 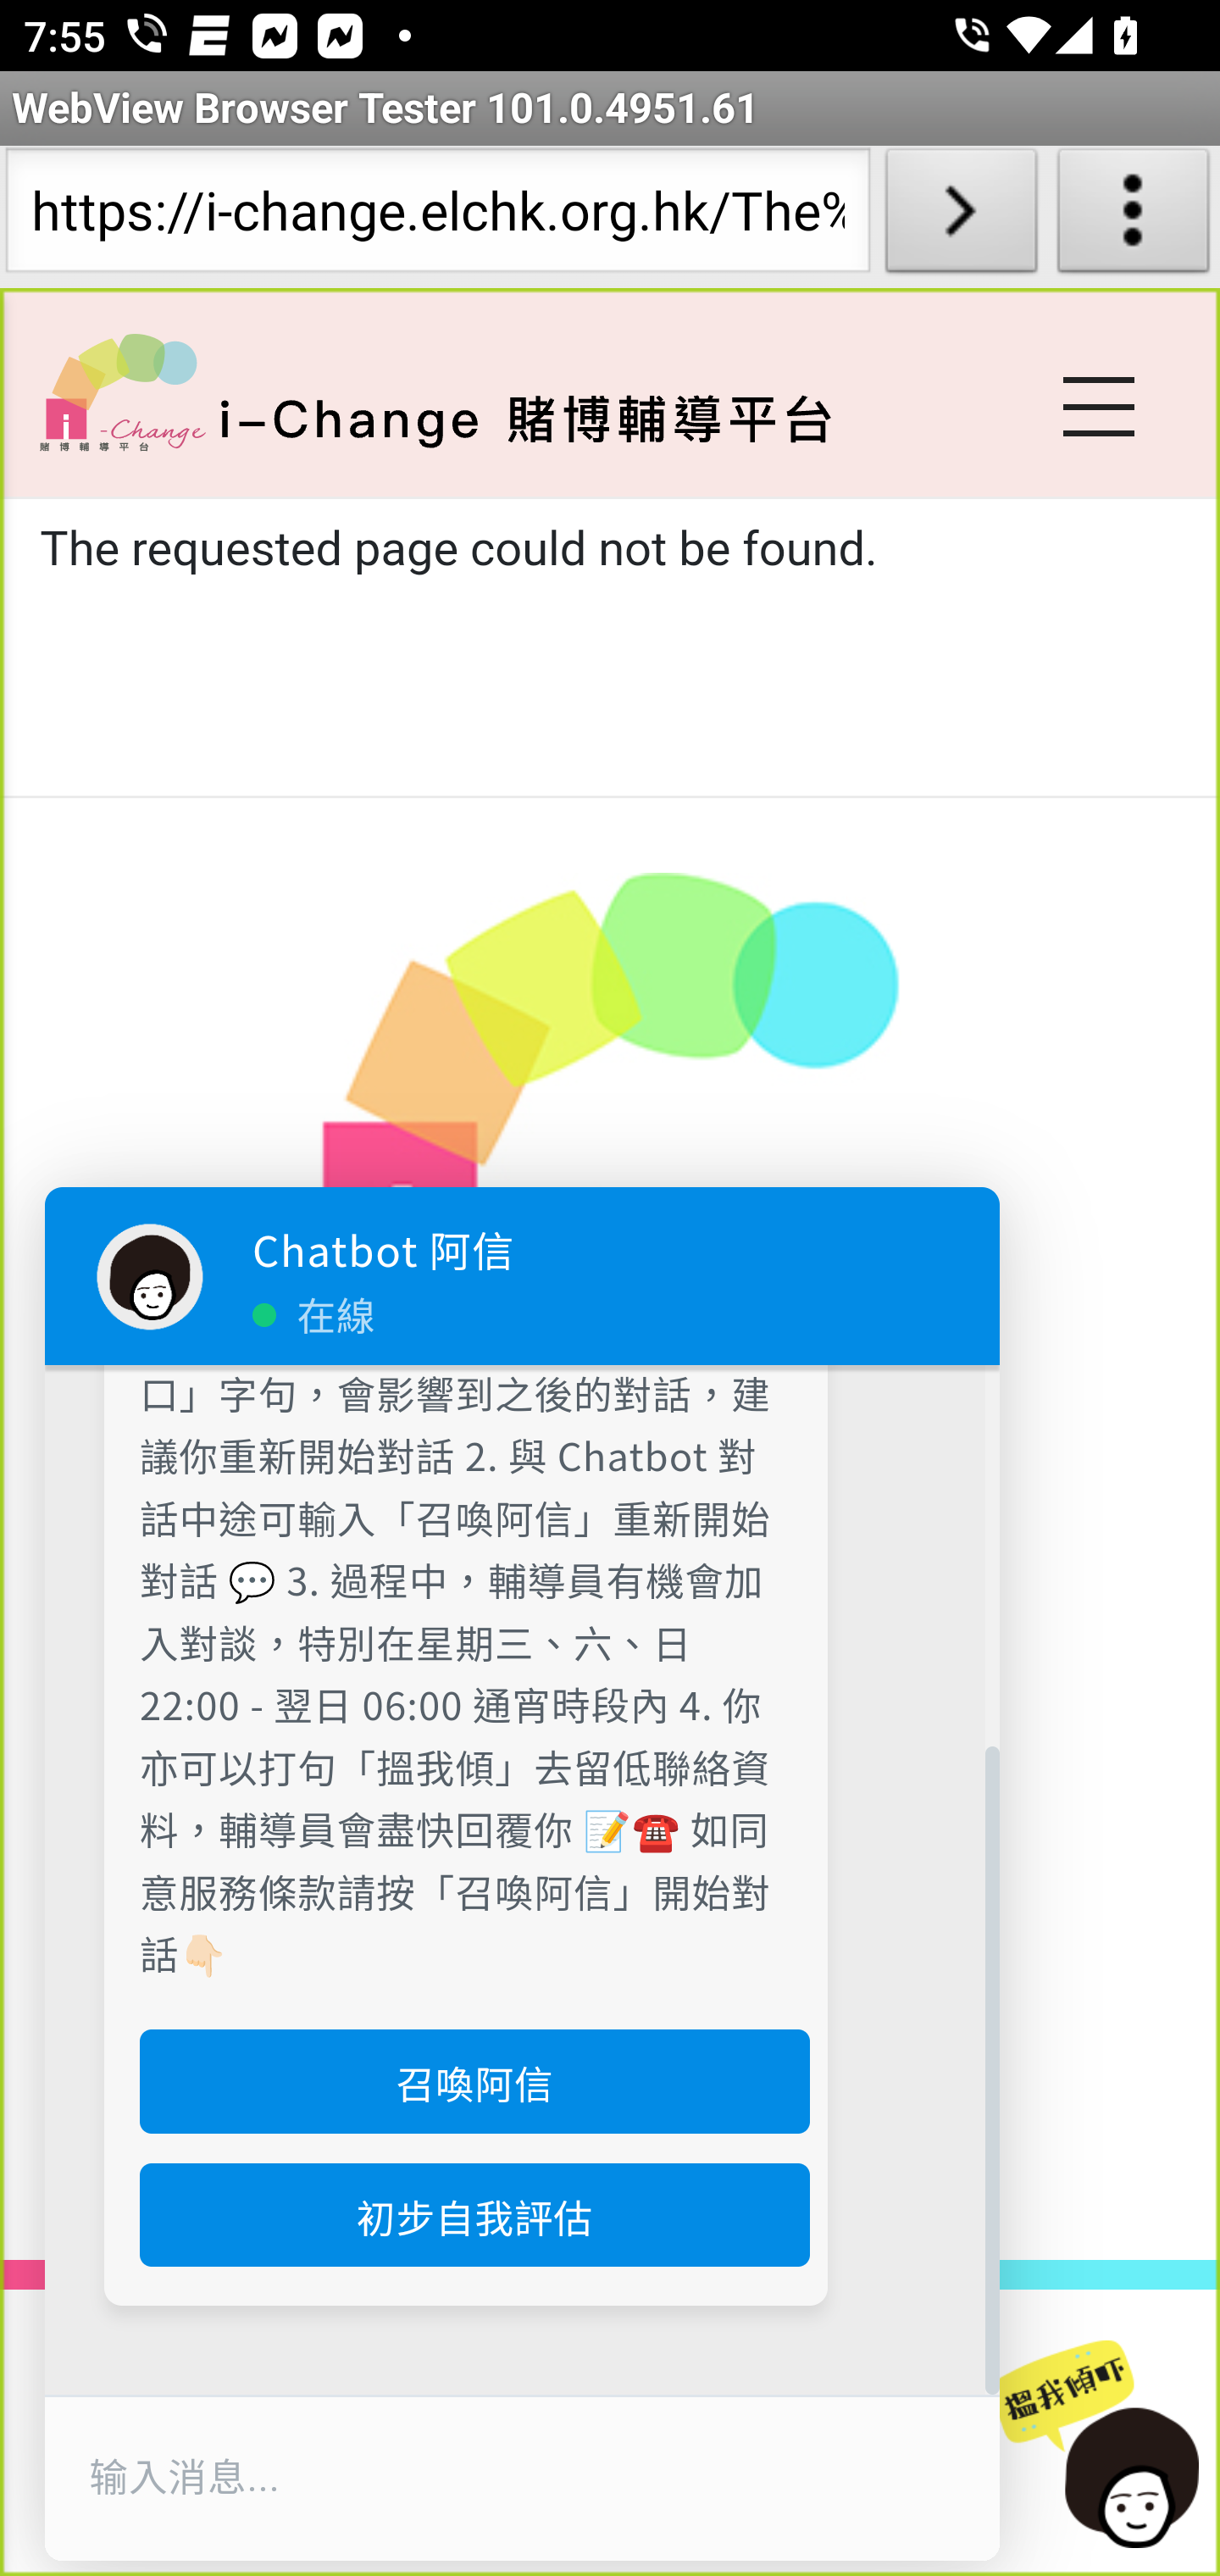 I want to click on Load URL, so click(x=961, y=217).